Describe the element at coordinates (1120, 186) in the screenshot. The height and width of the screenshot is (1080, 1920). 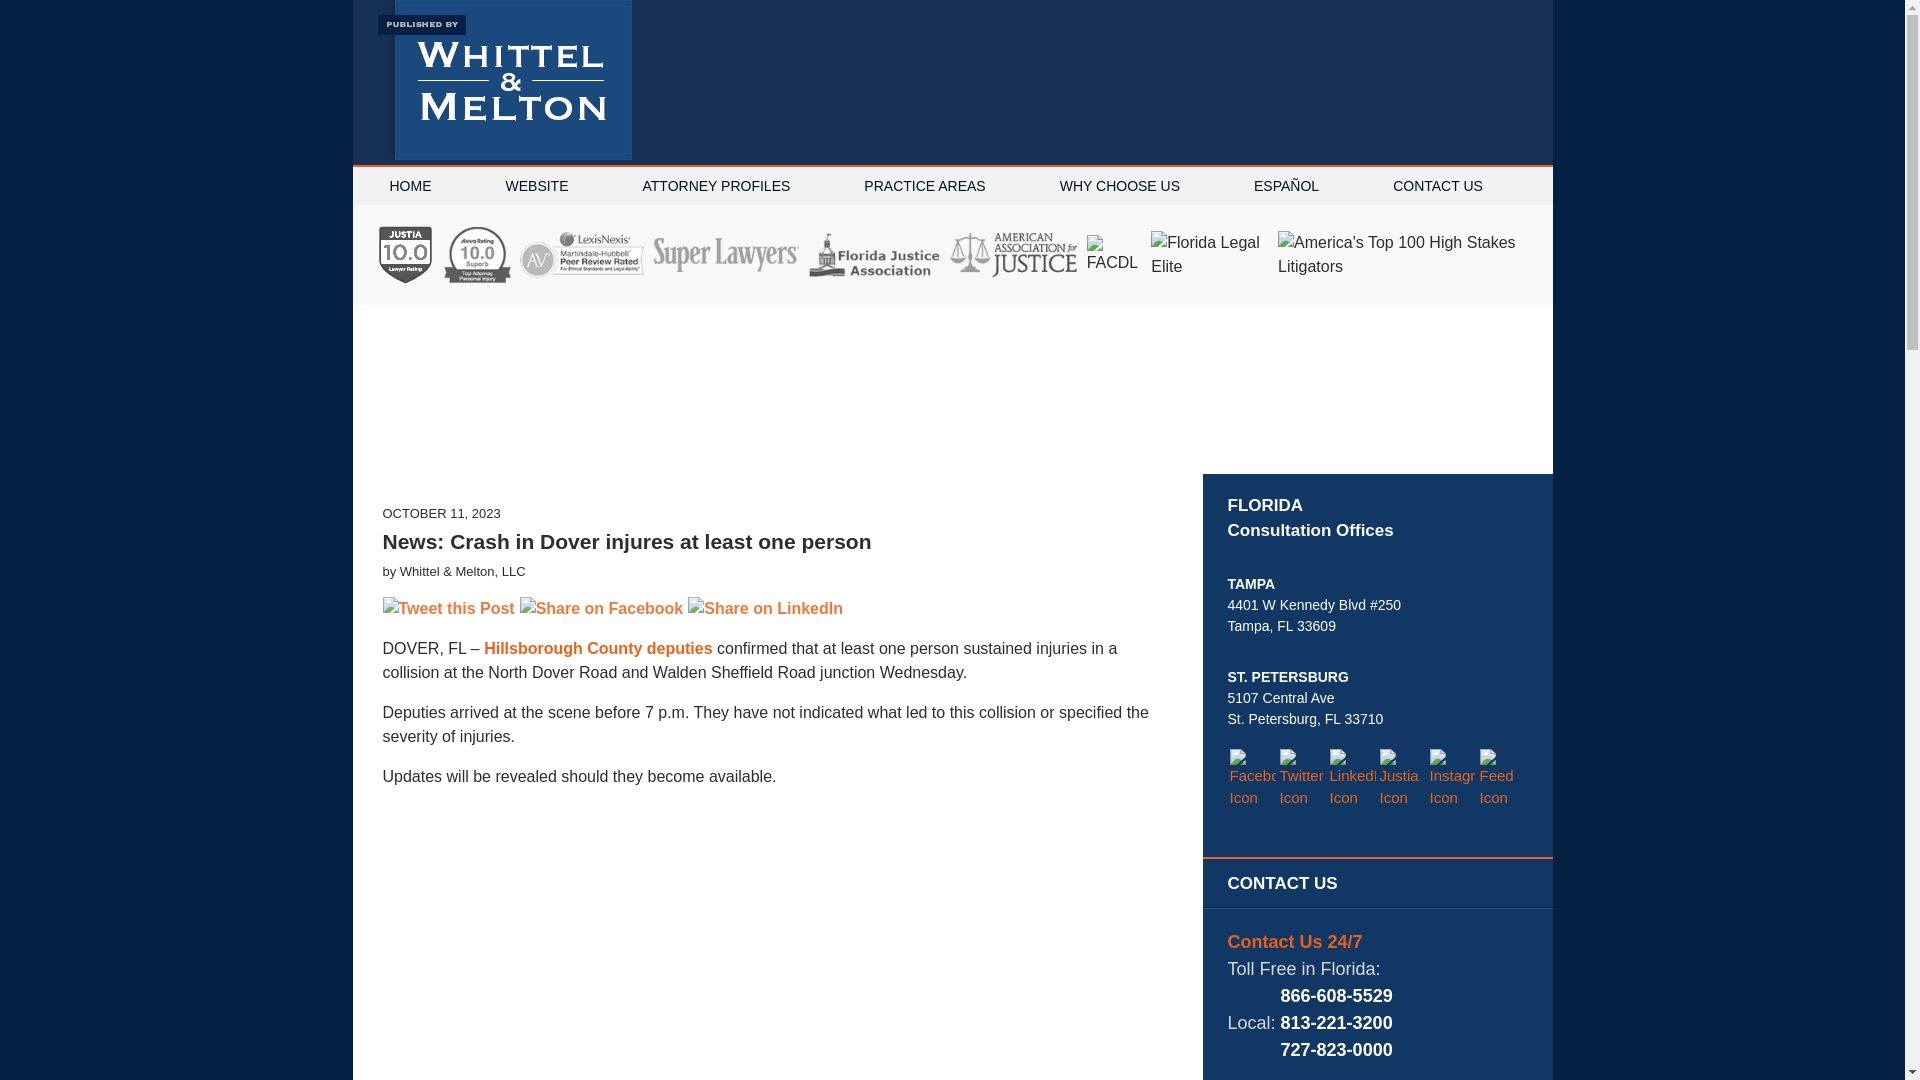
I see `WHY CHOOSE US` at that location.